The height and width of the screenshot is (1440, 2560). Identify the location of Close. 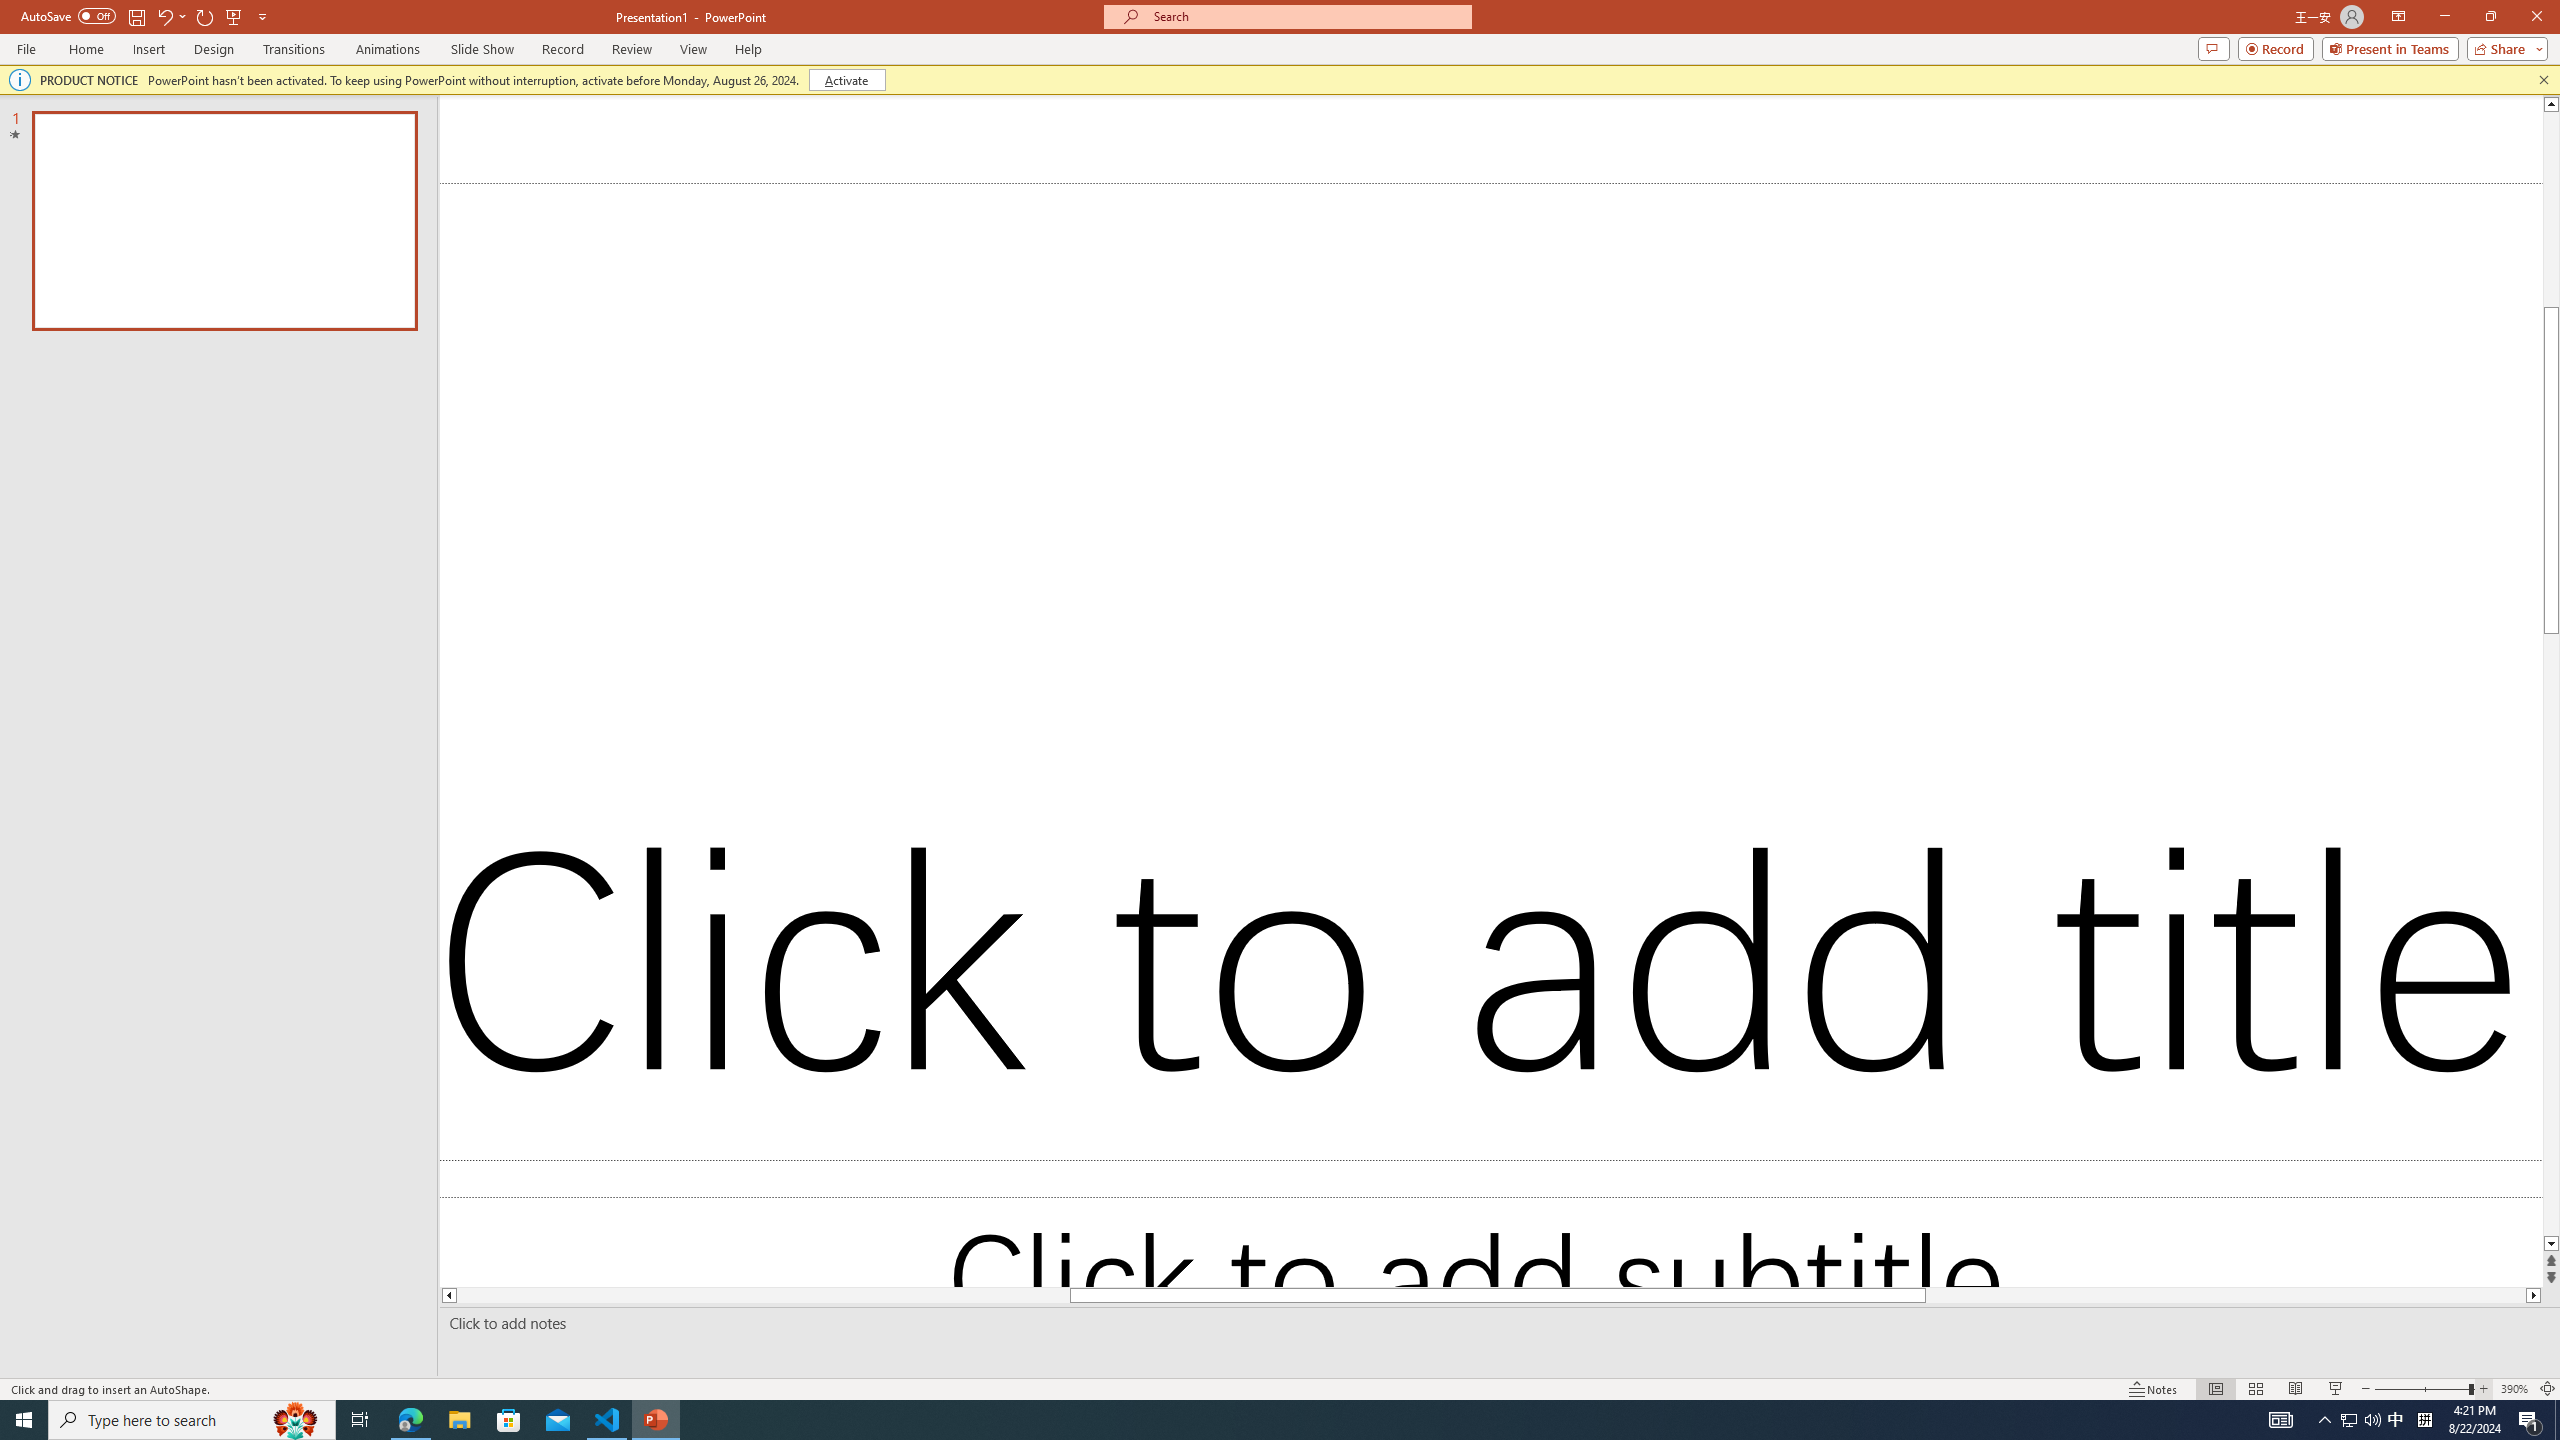
(2536, 17).